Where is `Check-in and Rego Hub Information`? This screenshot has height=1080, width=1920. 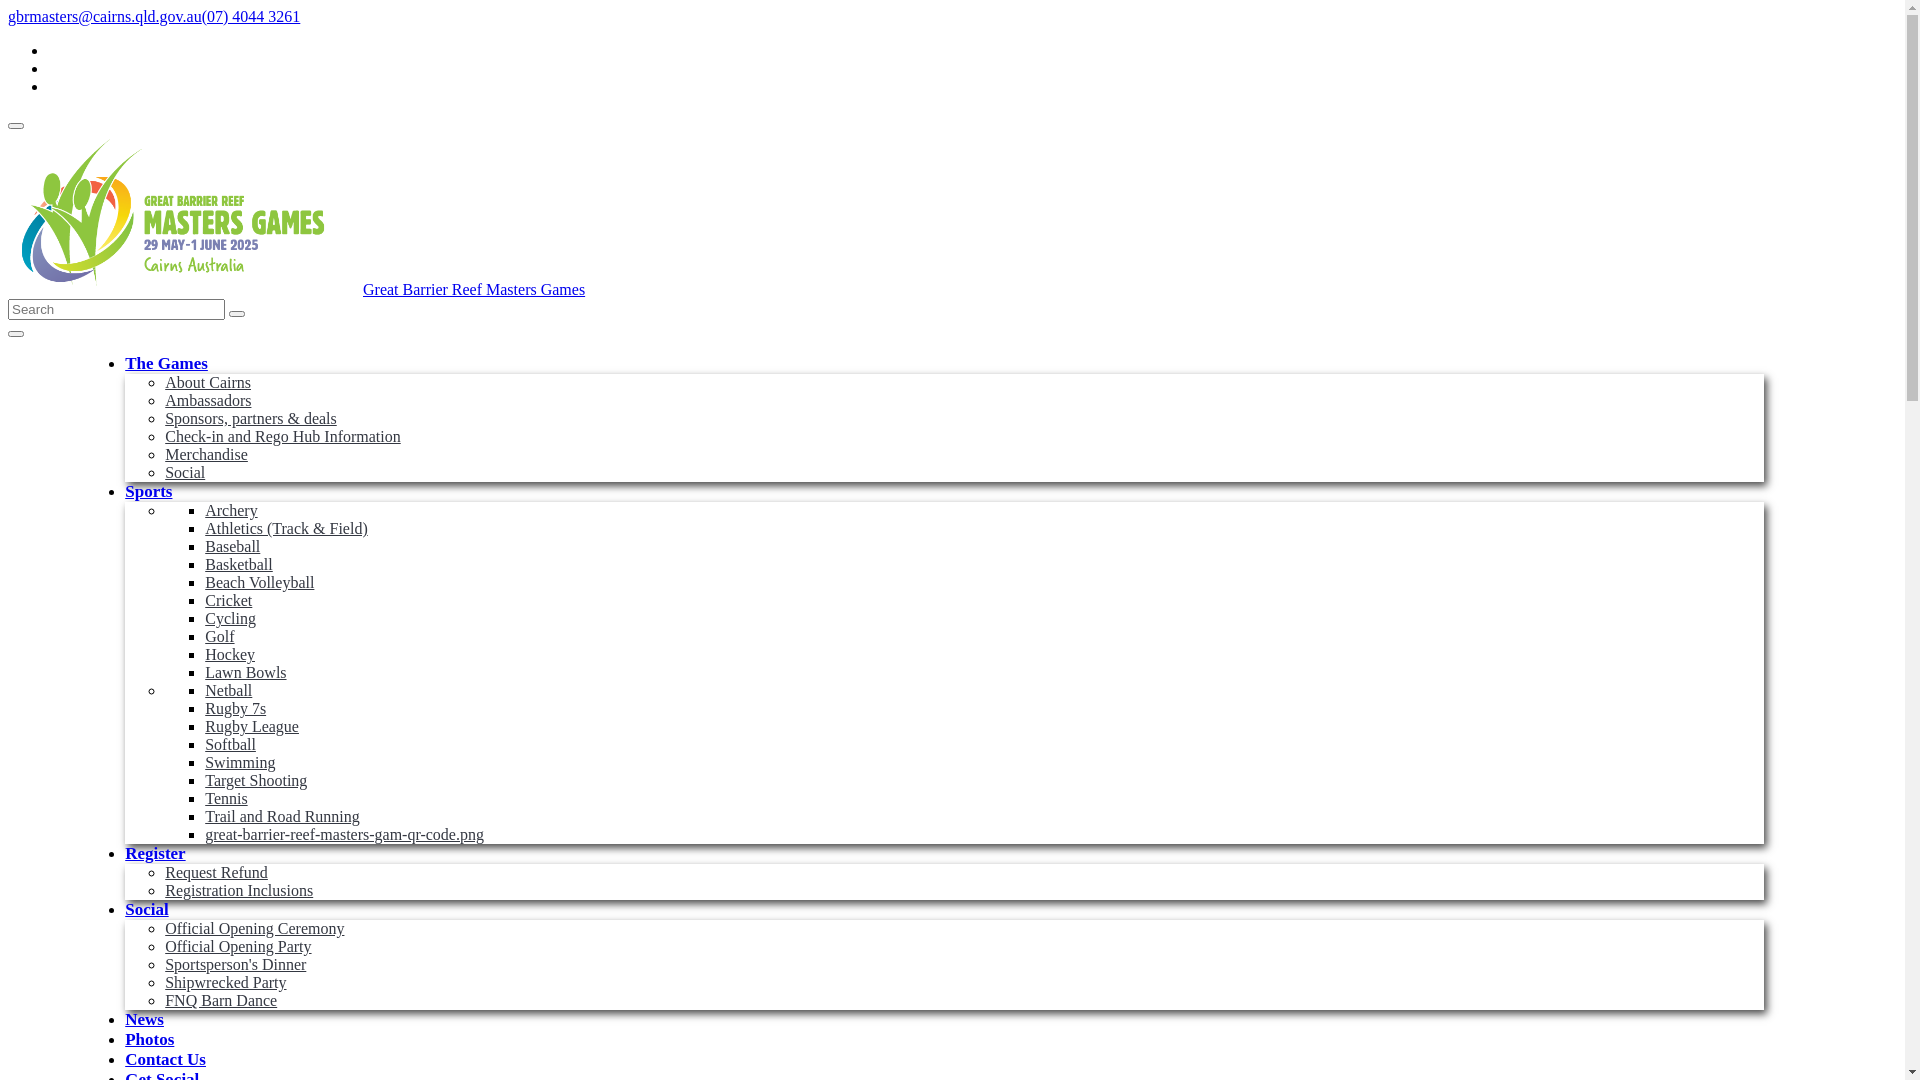 Check-in and Rego Hub Information is located at coordinates (283, 436).